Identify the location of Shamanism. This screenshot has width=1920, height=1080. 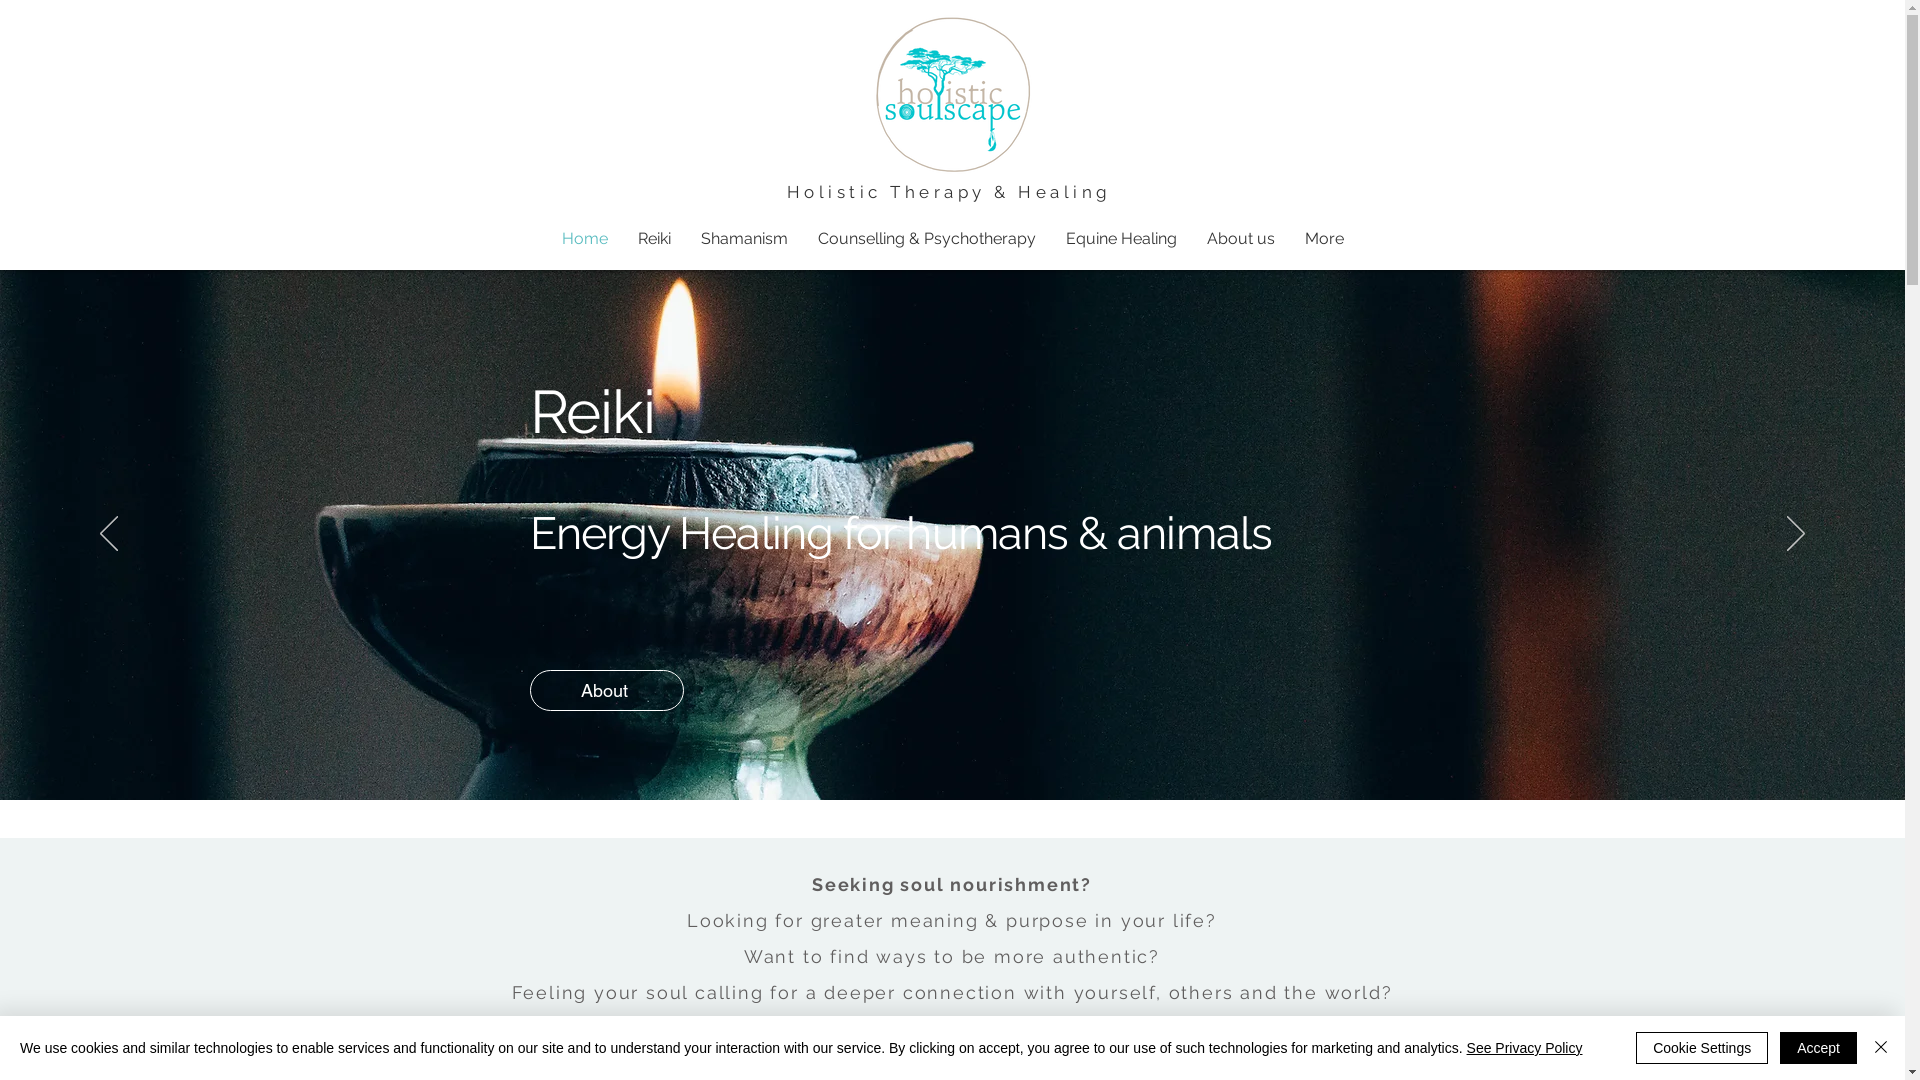
(744, 238).